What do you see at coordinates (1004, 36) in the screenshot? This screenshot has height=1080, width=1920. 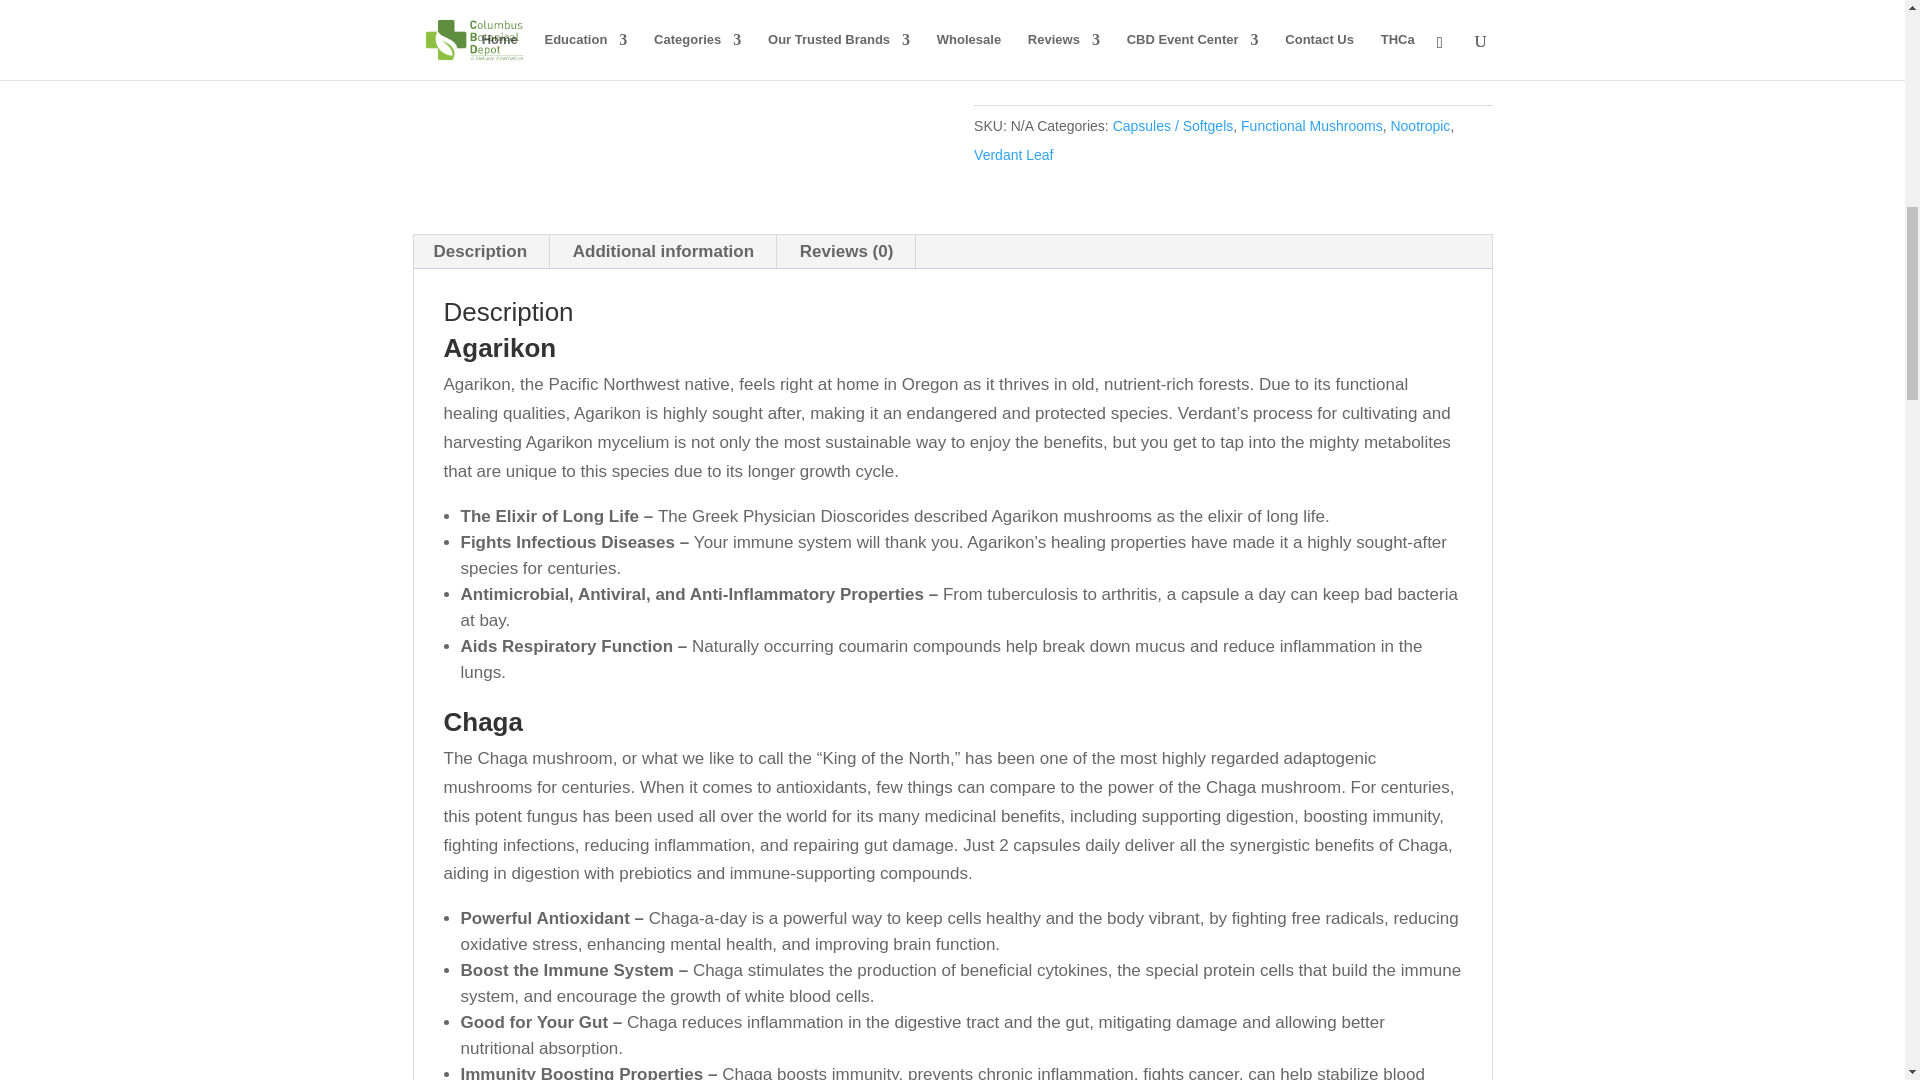 I see `1` at bounding box center [1004, 36].